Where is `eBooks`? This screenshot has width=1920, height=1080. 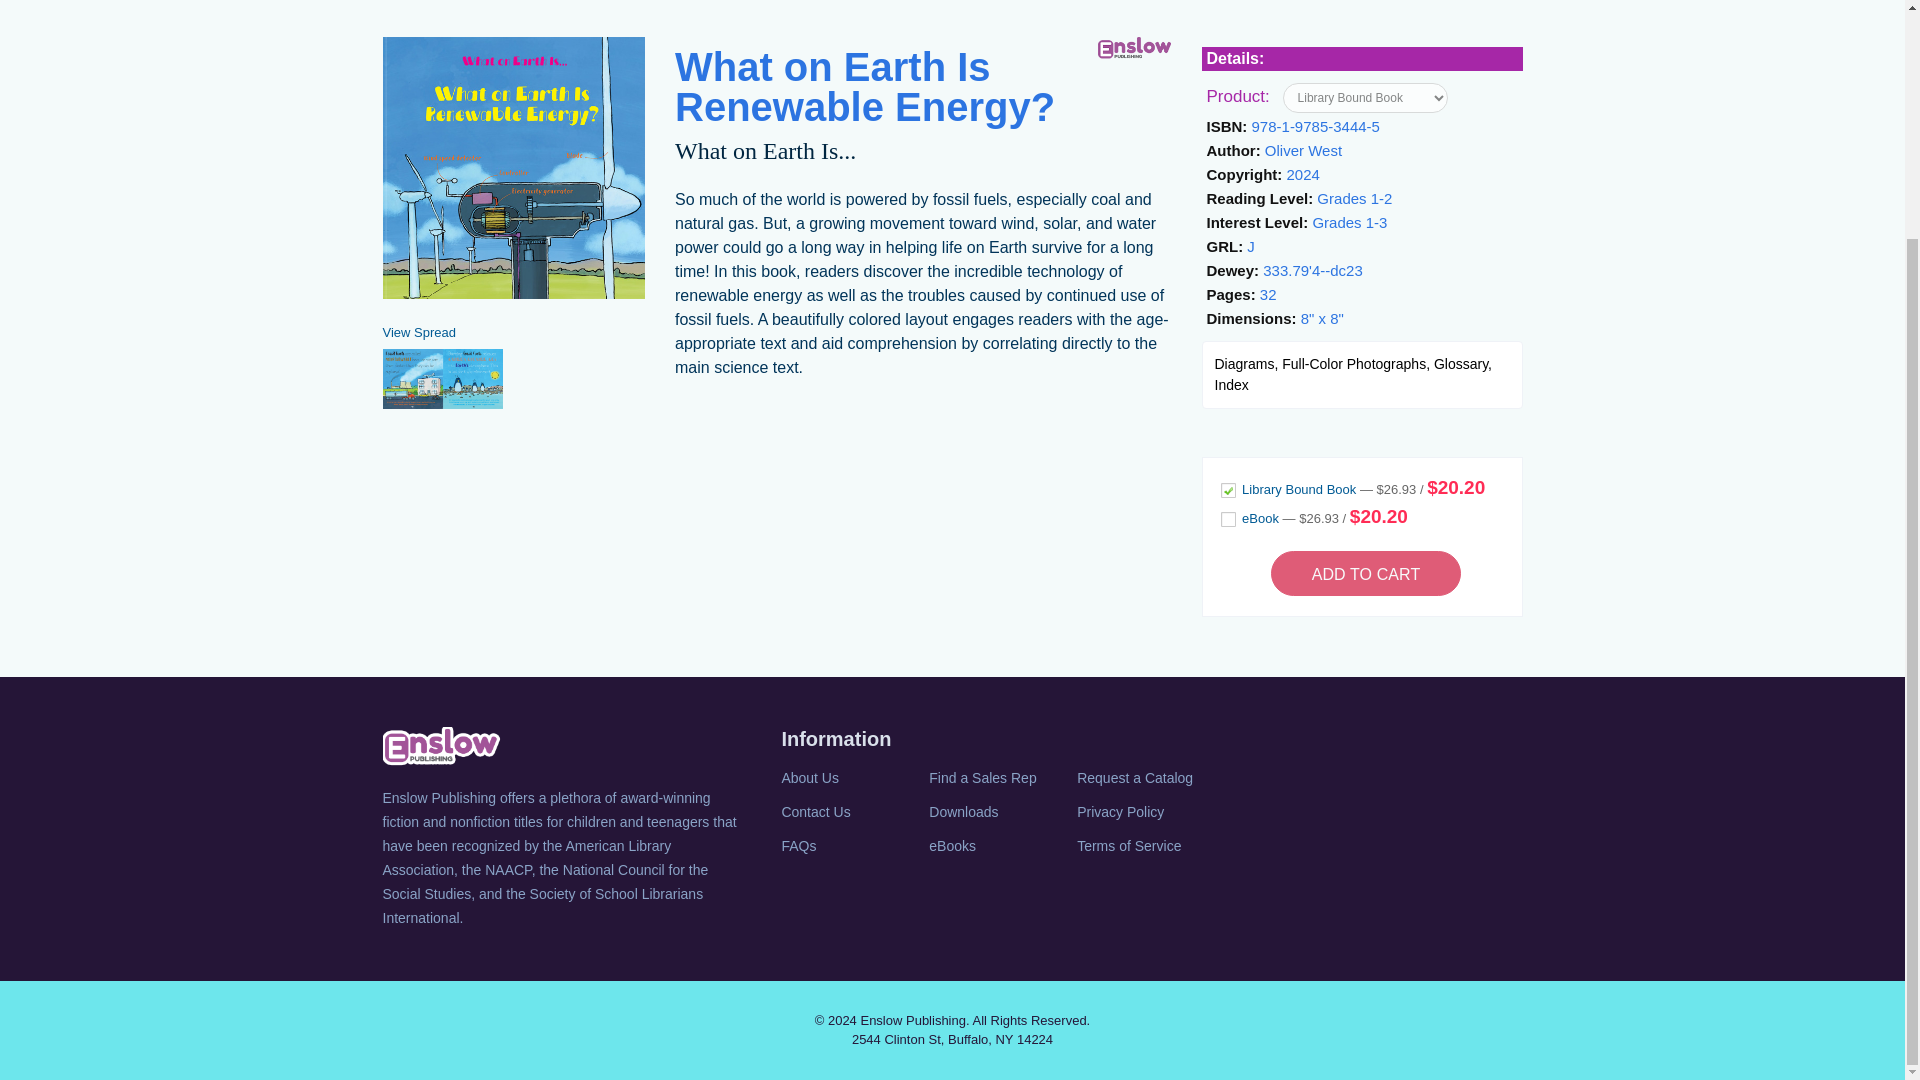
eBooks is located at coordinates (1001, 845).